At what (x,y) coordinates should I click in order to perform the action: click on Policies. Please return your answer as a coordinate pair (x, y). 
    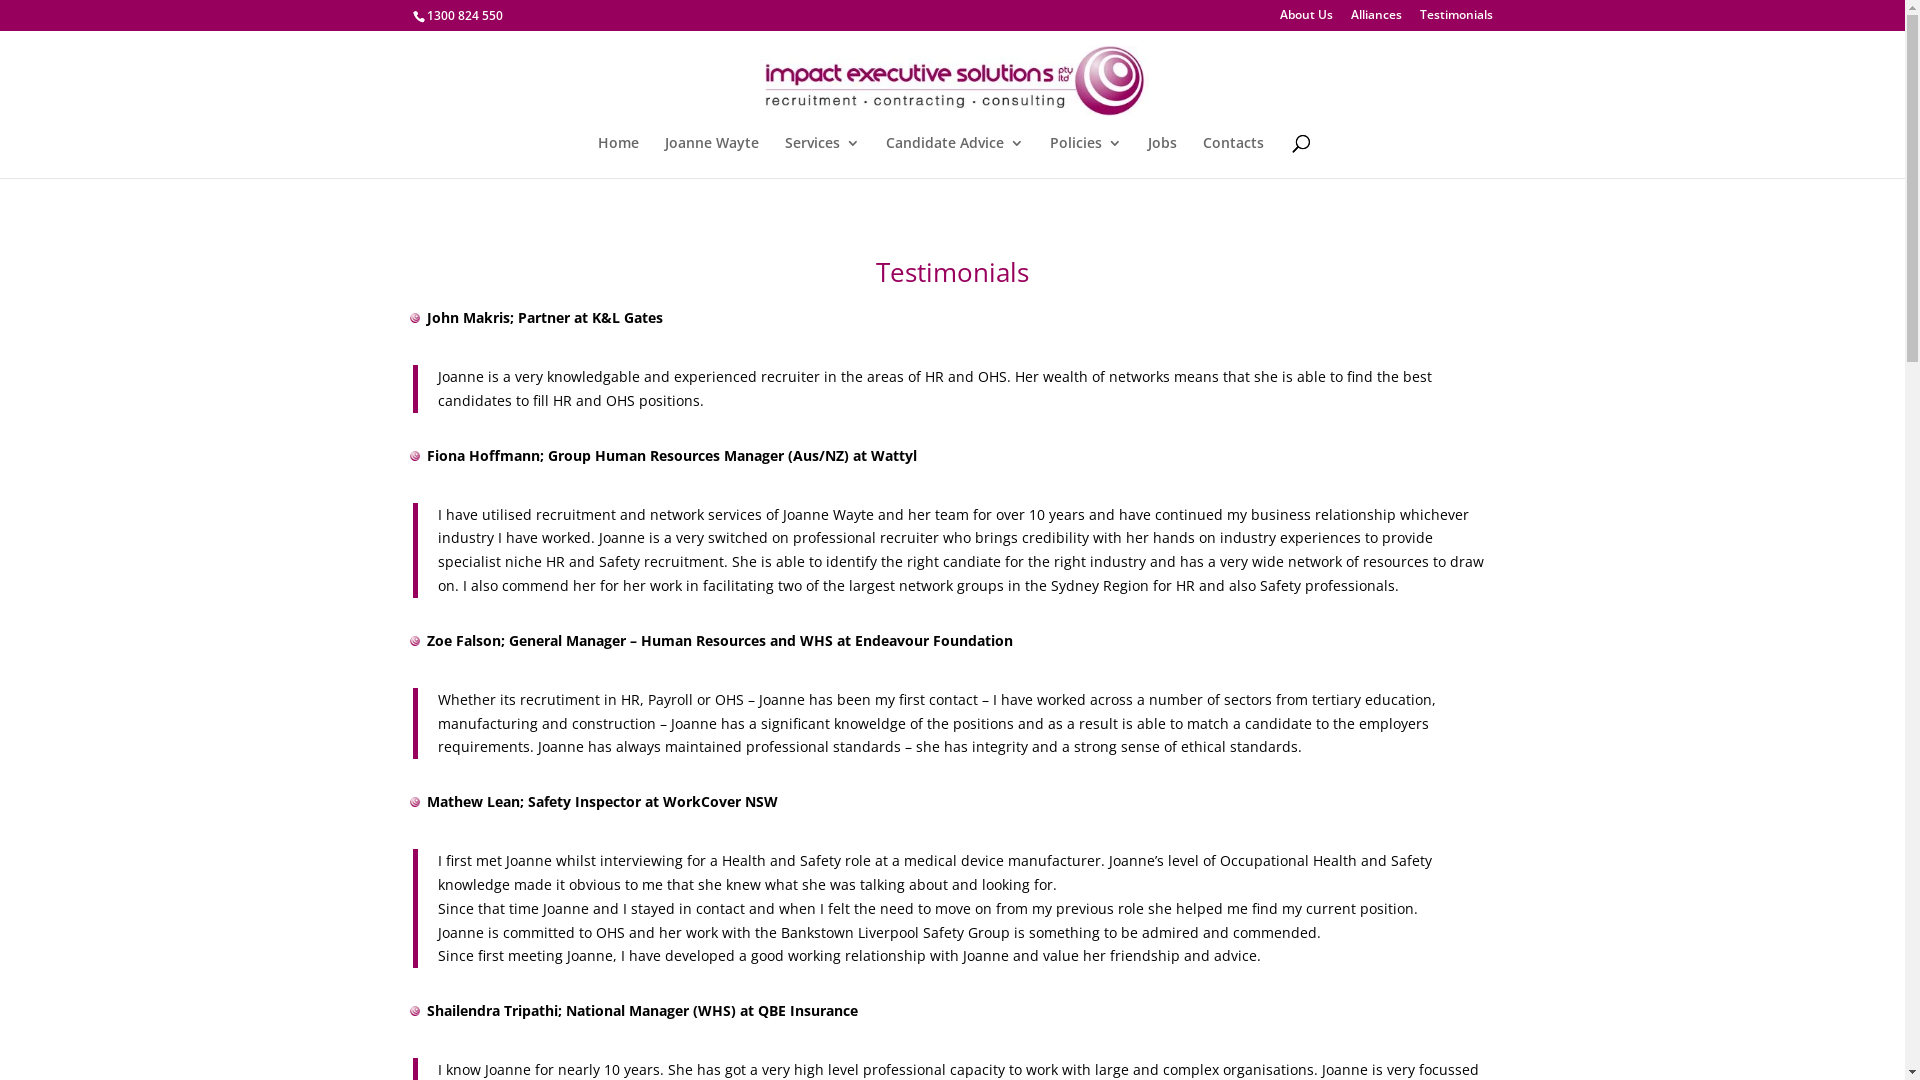
    Looking at the image, I should click on (1086, 157).